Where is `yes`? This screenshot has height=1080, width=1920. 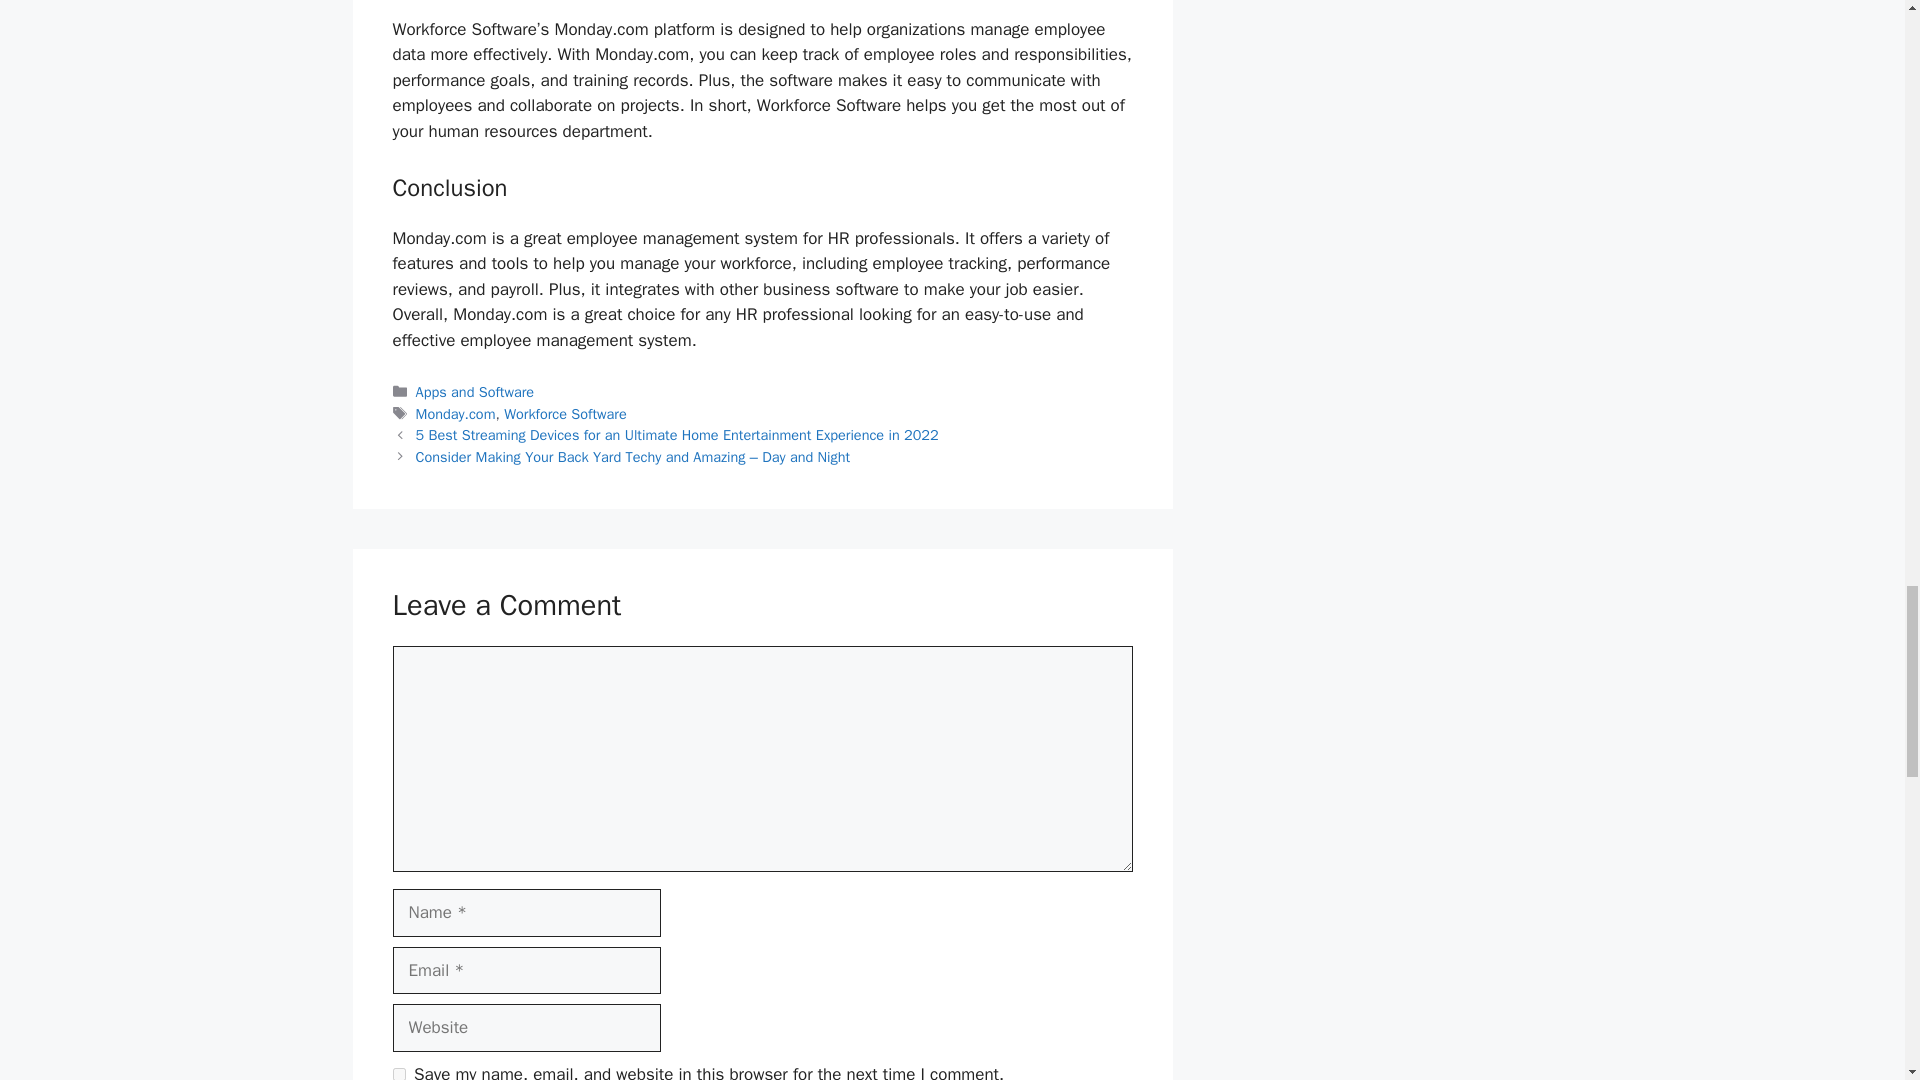
yes is located at coordinates (398, 1074).